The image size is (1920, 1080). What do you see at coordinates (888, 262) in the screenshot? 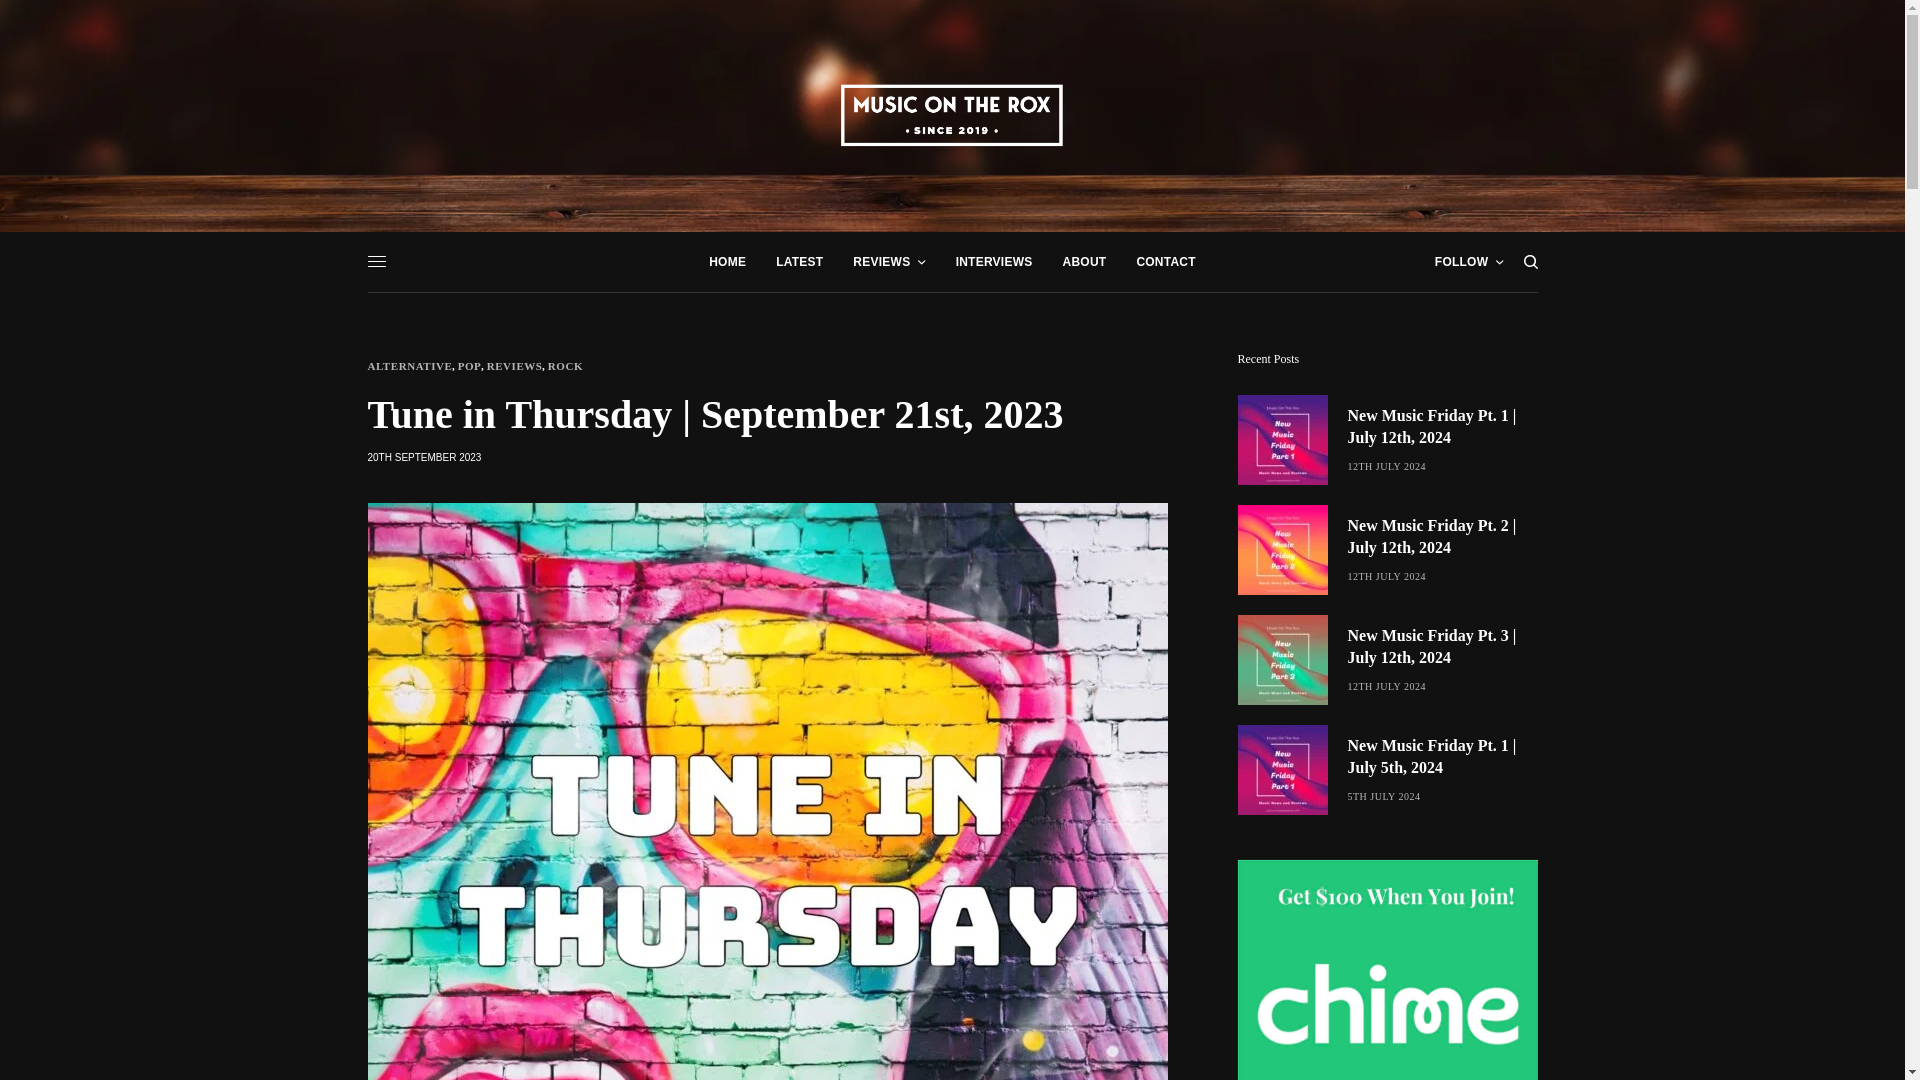
I see `REVIEWS` at bounding box center [888, 262].